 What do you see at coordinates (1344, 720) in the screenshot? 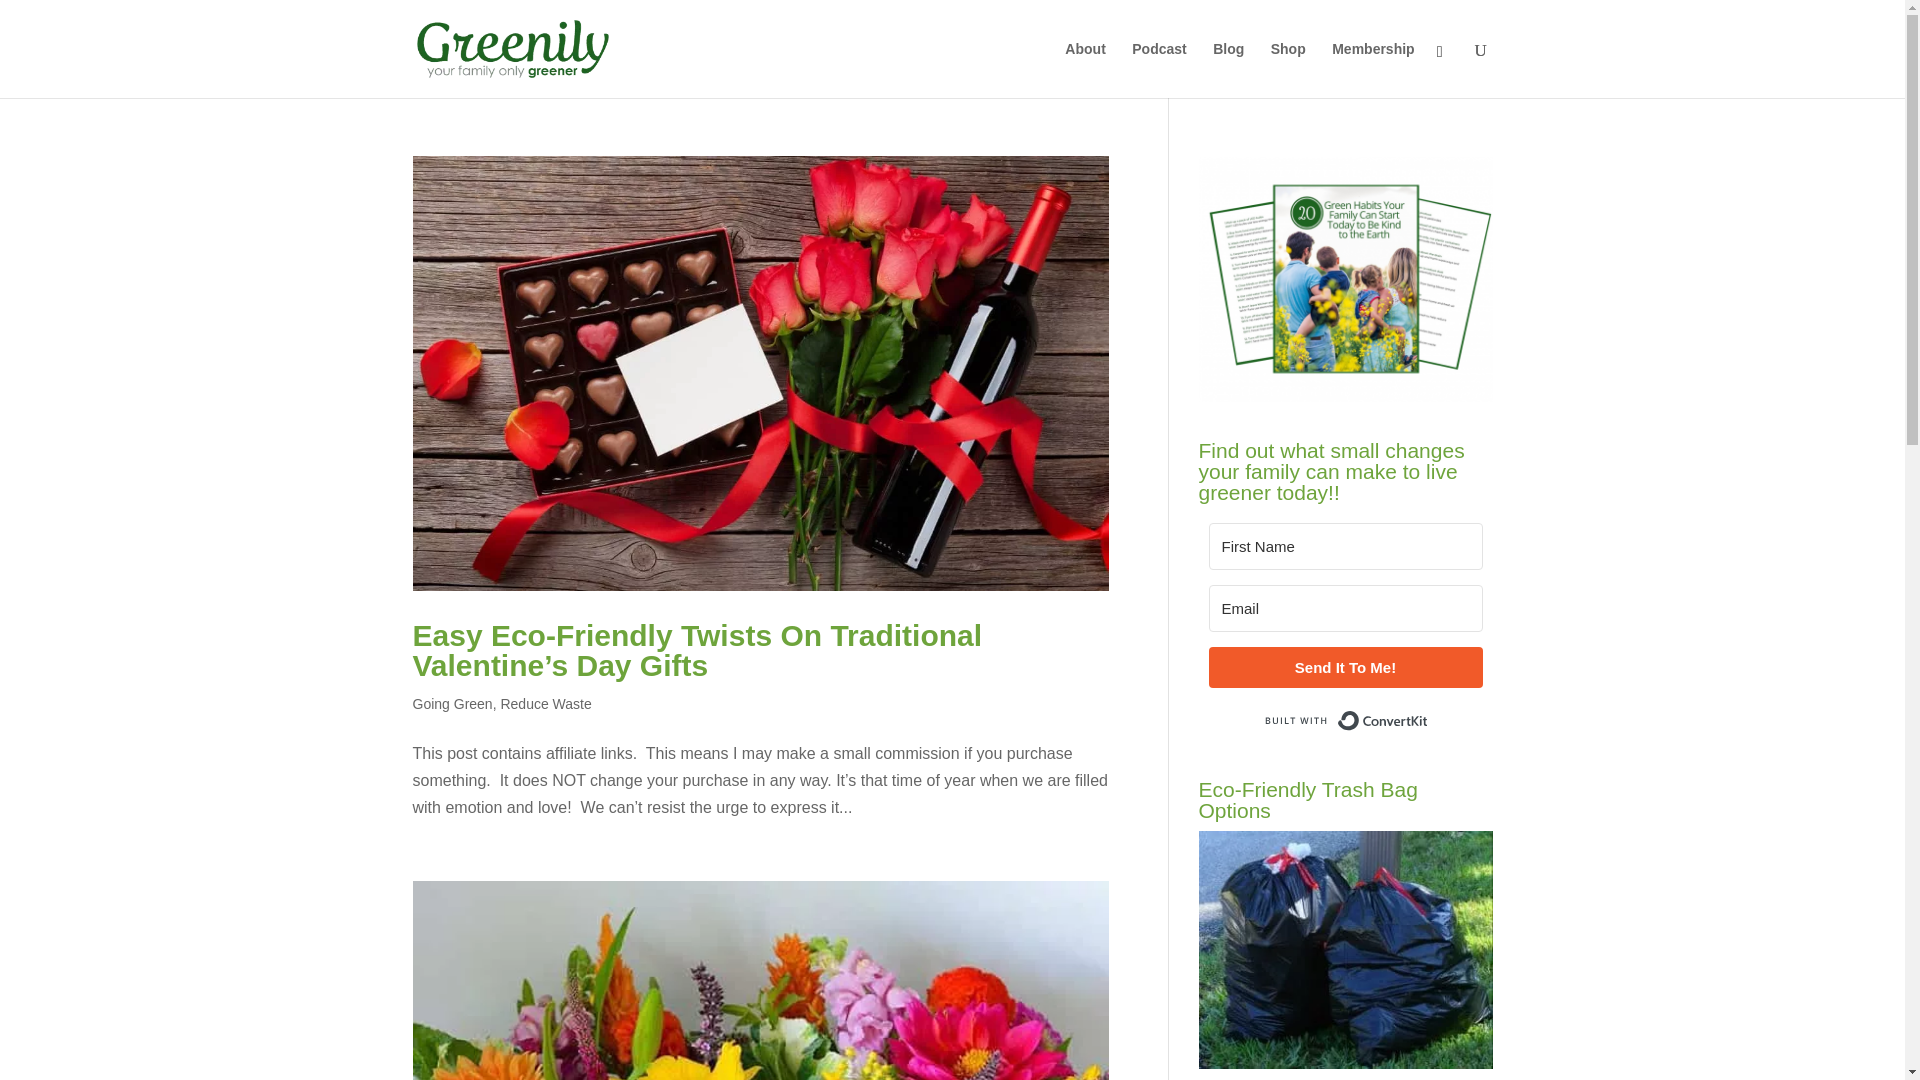
I see `Built with ConvertKit` at bounding box center [1344, 720].